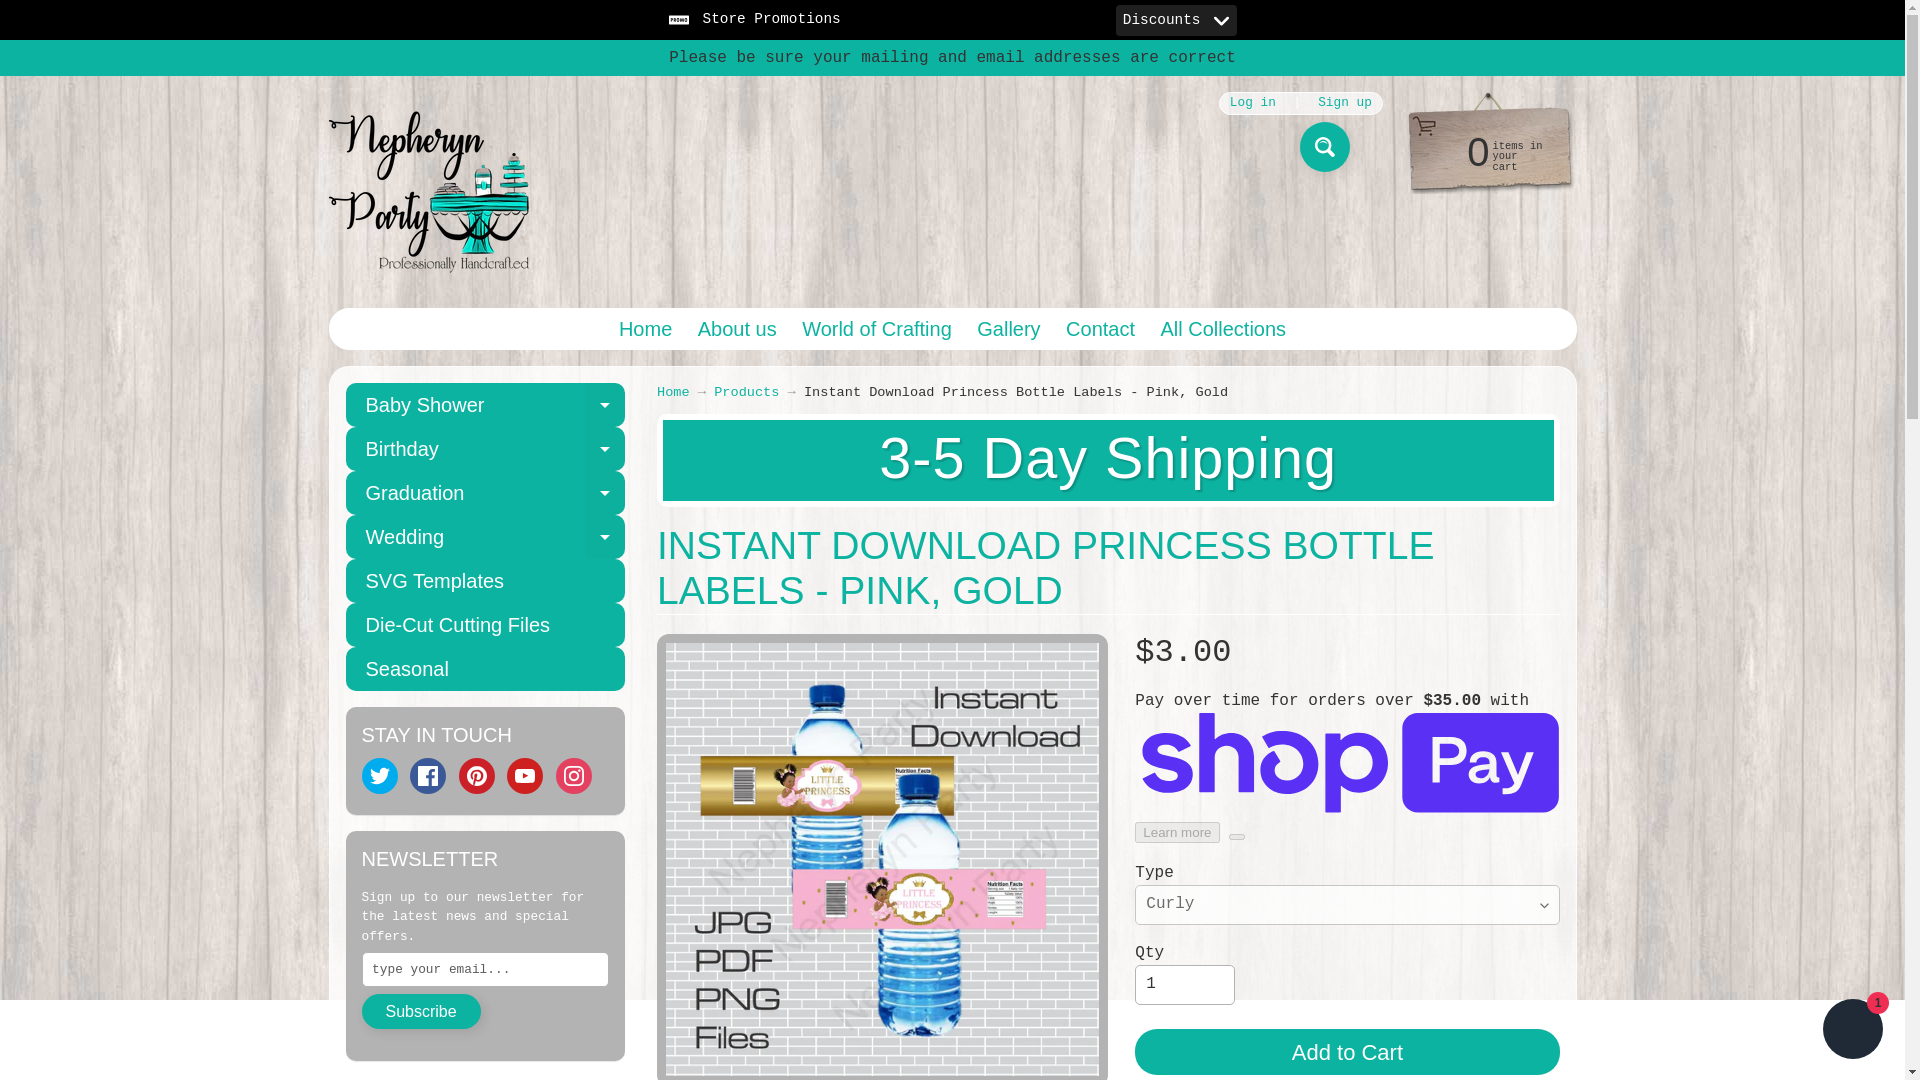 The height and width of the screenshot is (1080, 1920). I want to click on Expand child menu, so click(428, 776).